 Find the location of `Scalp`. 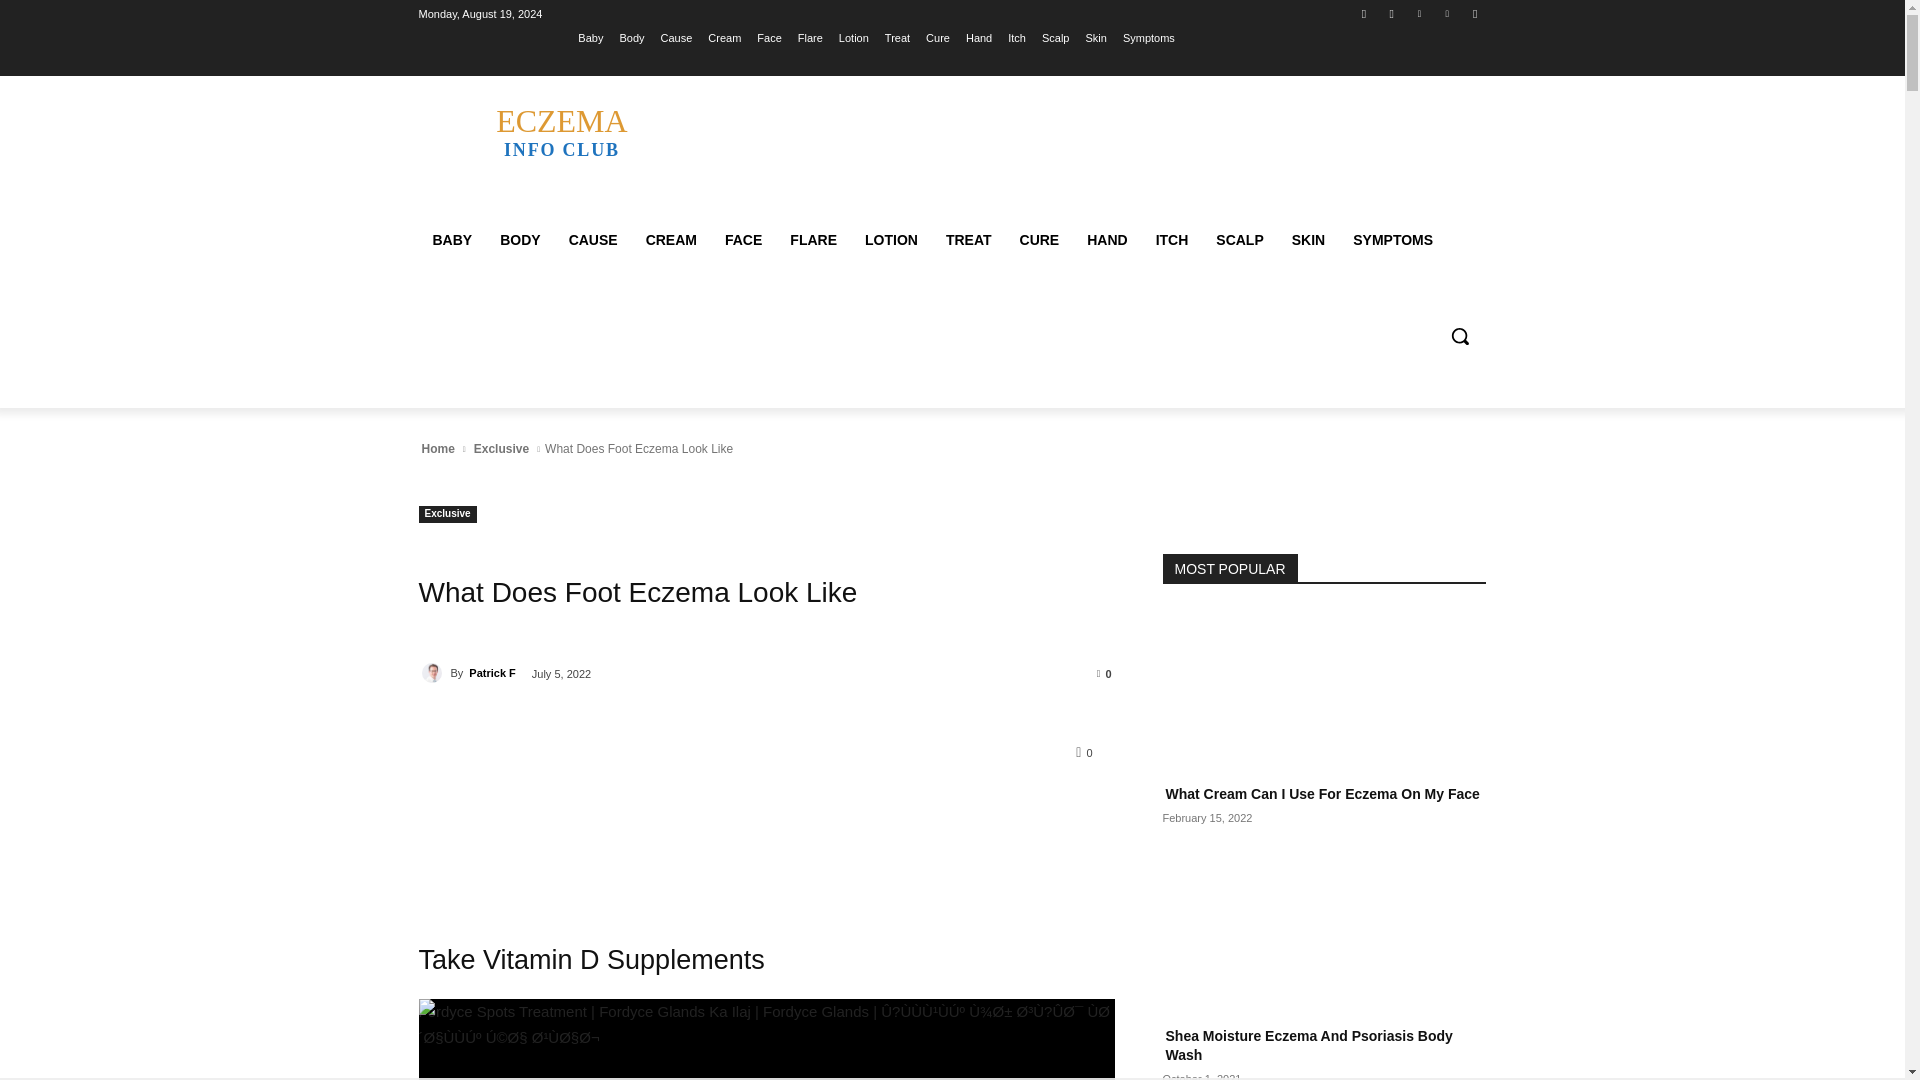

Scalp is located at coordinates (1056, 37).